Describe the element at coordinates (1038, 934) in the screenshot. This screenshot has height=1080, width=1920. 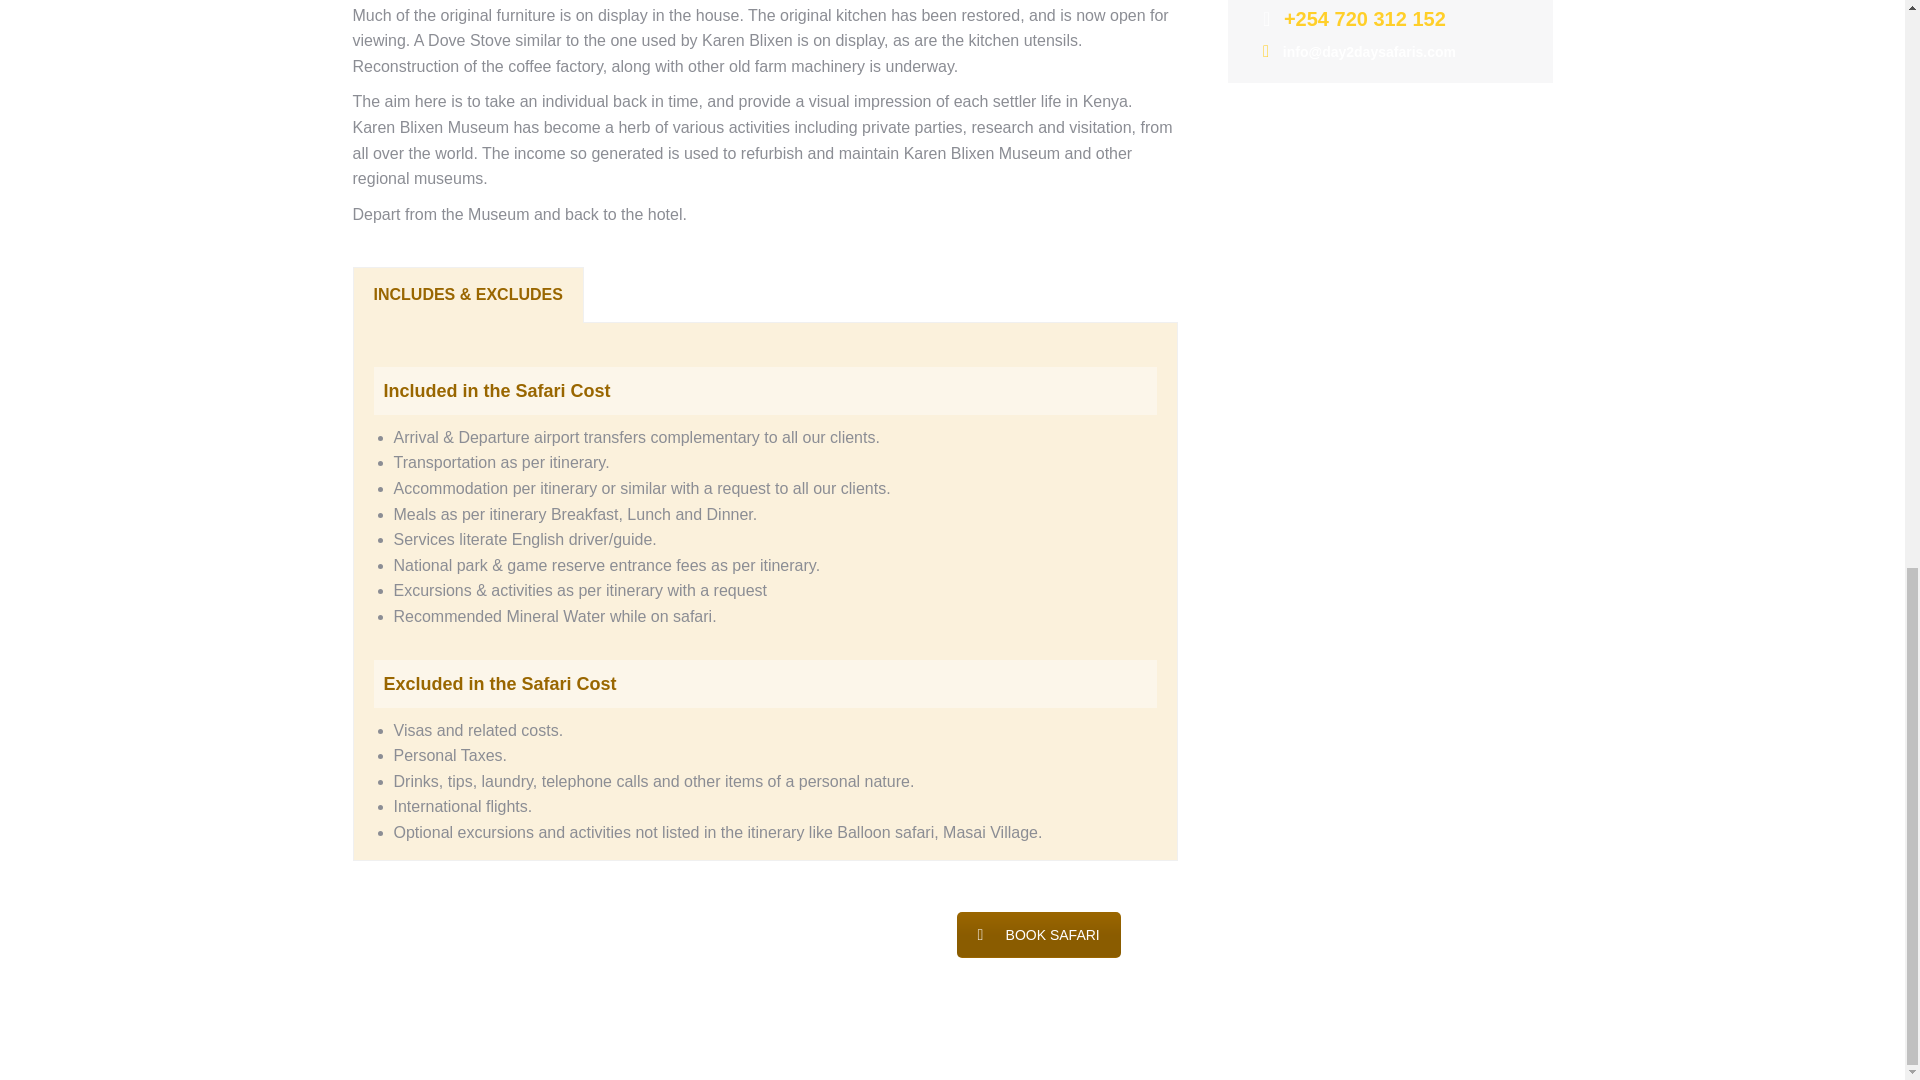
I see `BOOK SAFARI` at that location.